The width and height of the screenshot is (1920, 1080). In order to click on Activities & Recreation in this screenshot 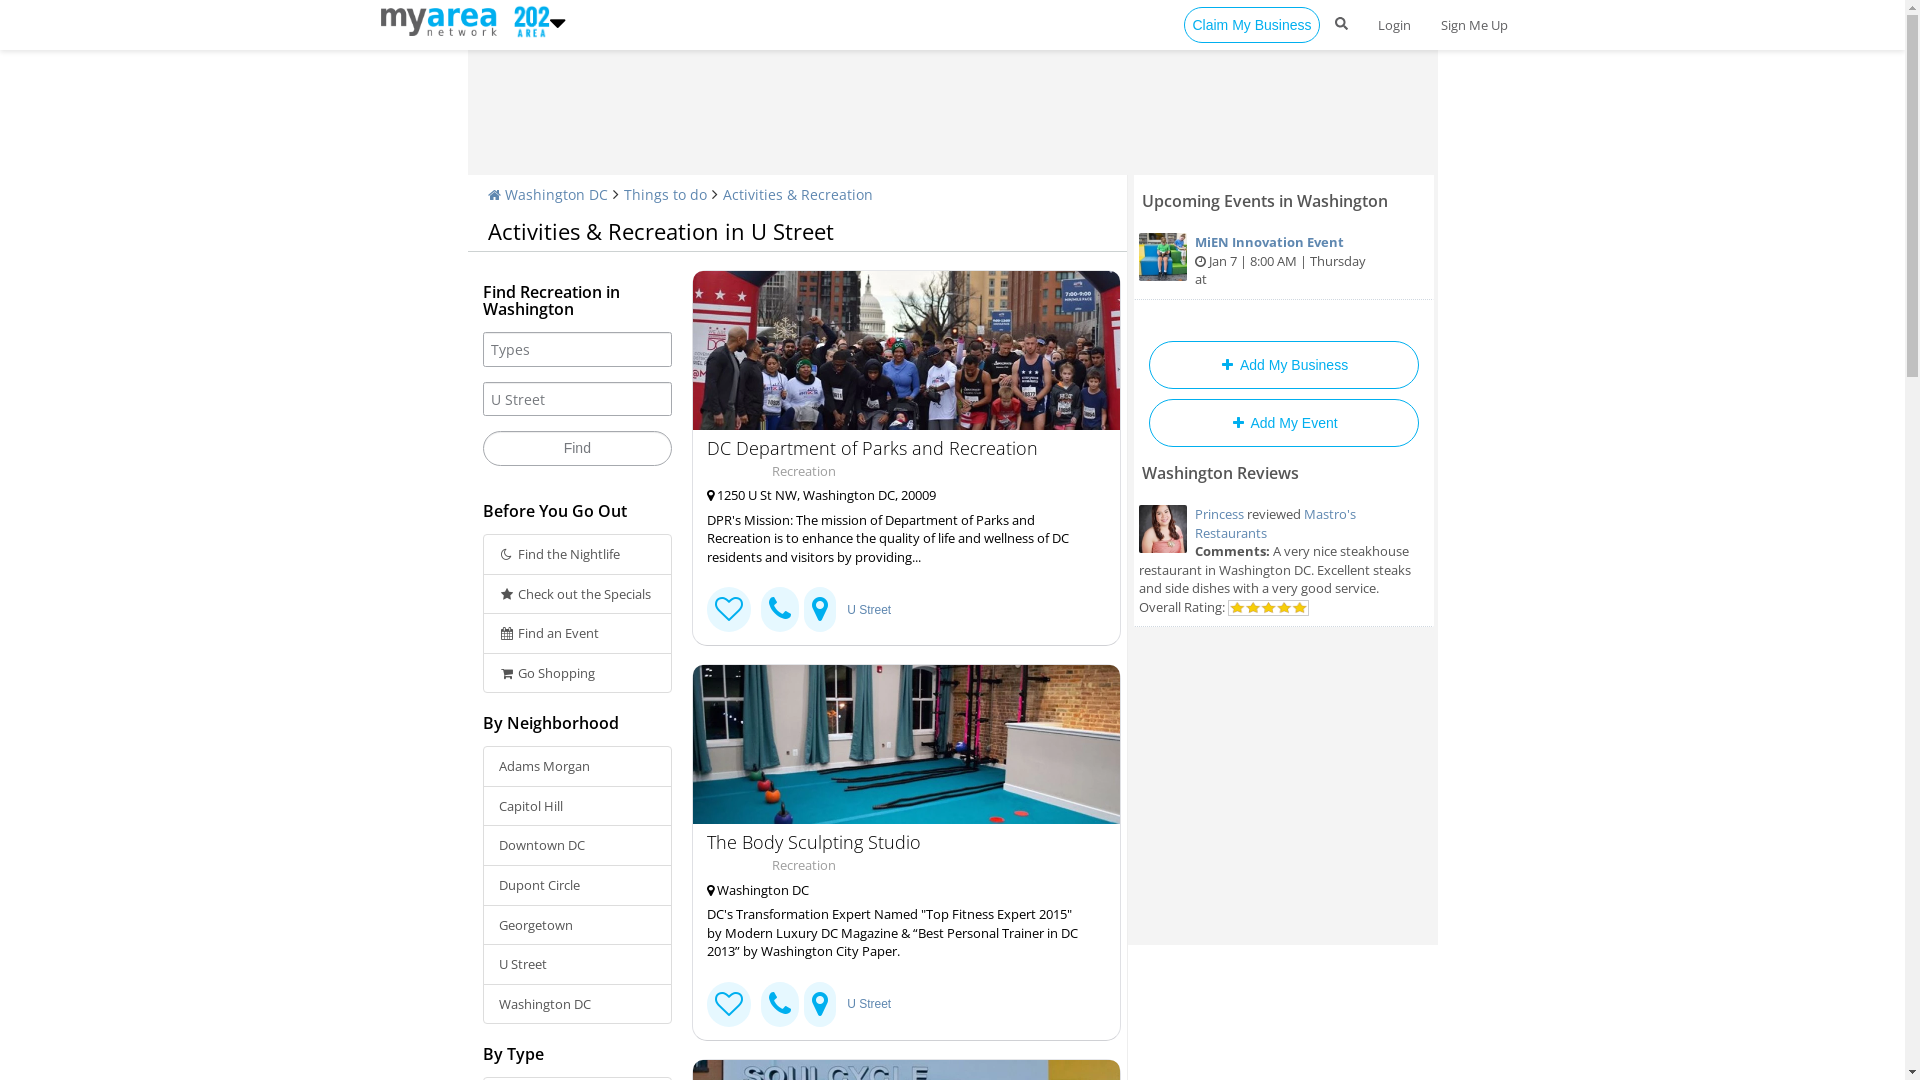, I will do `click(797, 194)`.